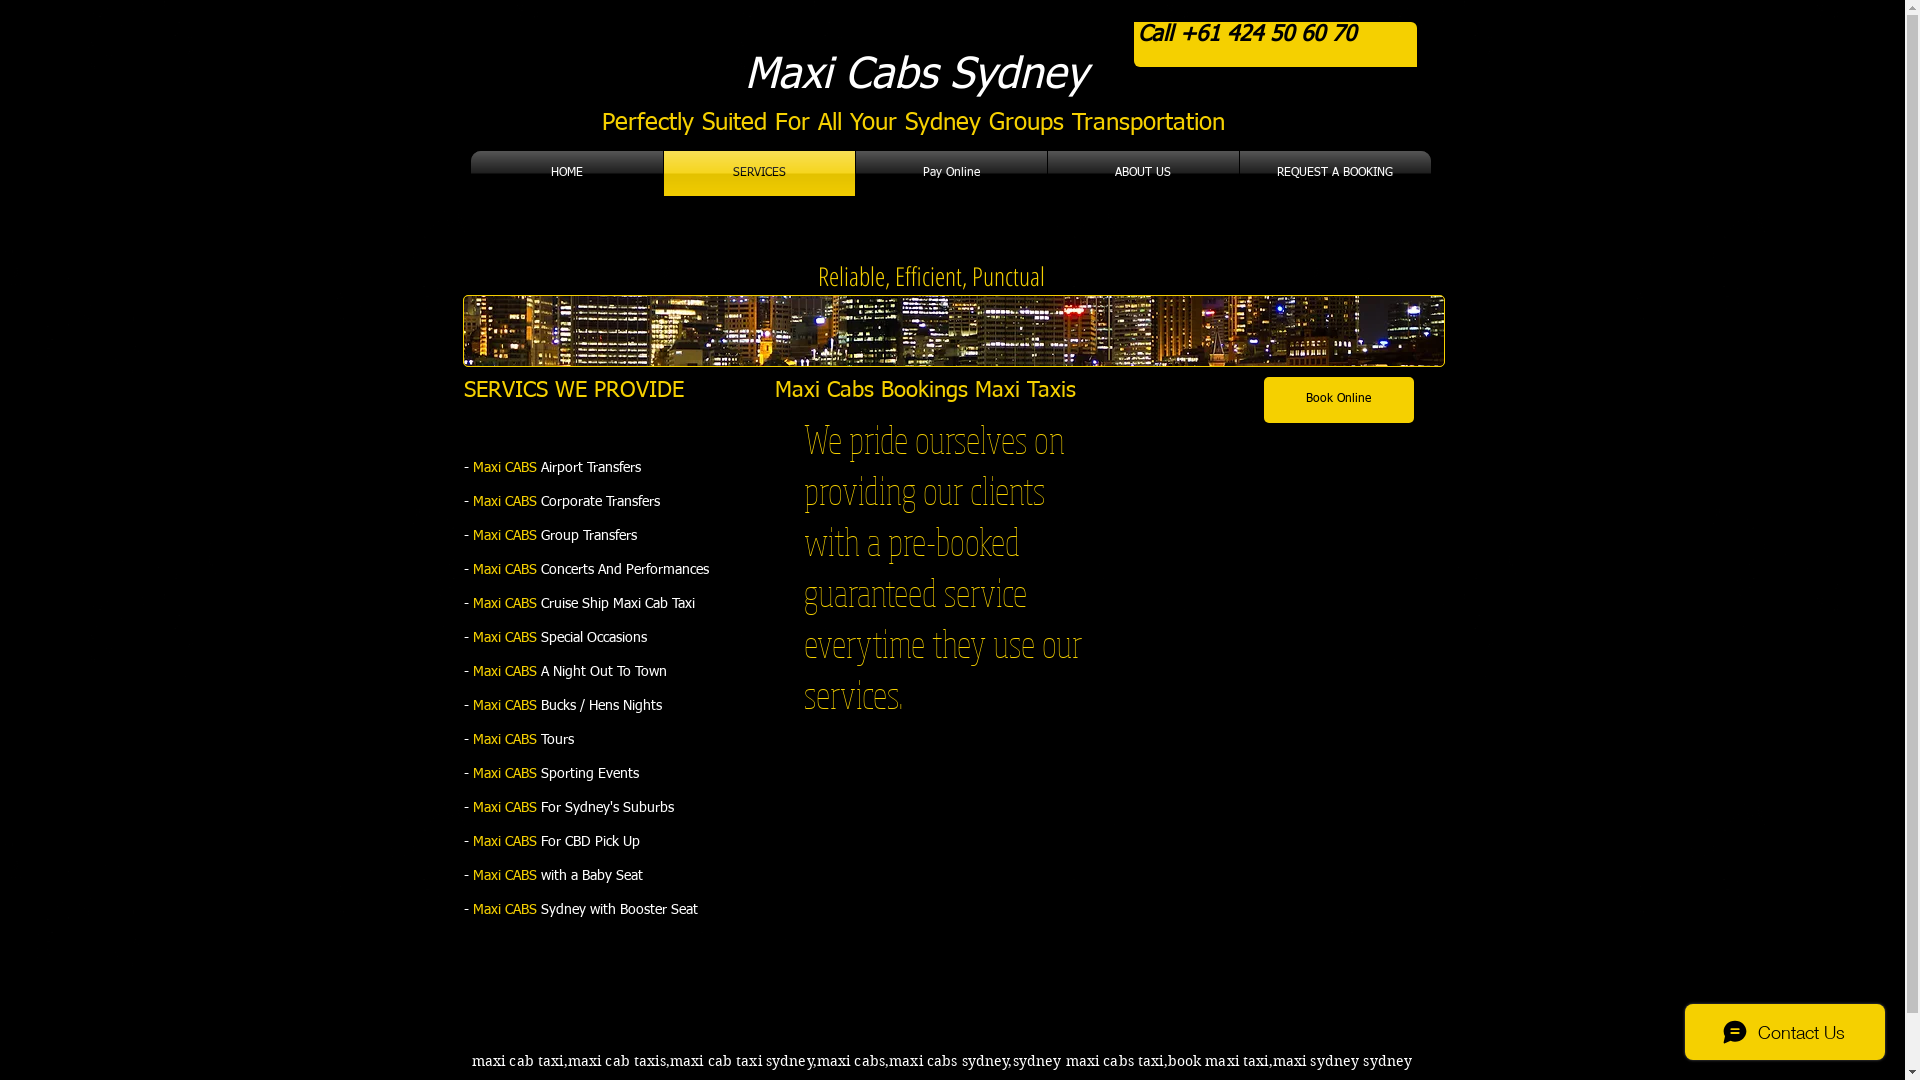 The width and height of the screenshot is (1920, 1080). Describe the element at coordinates (952, 174) in the screenshot. I see `Pay Online` at that location.